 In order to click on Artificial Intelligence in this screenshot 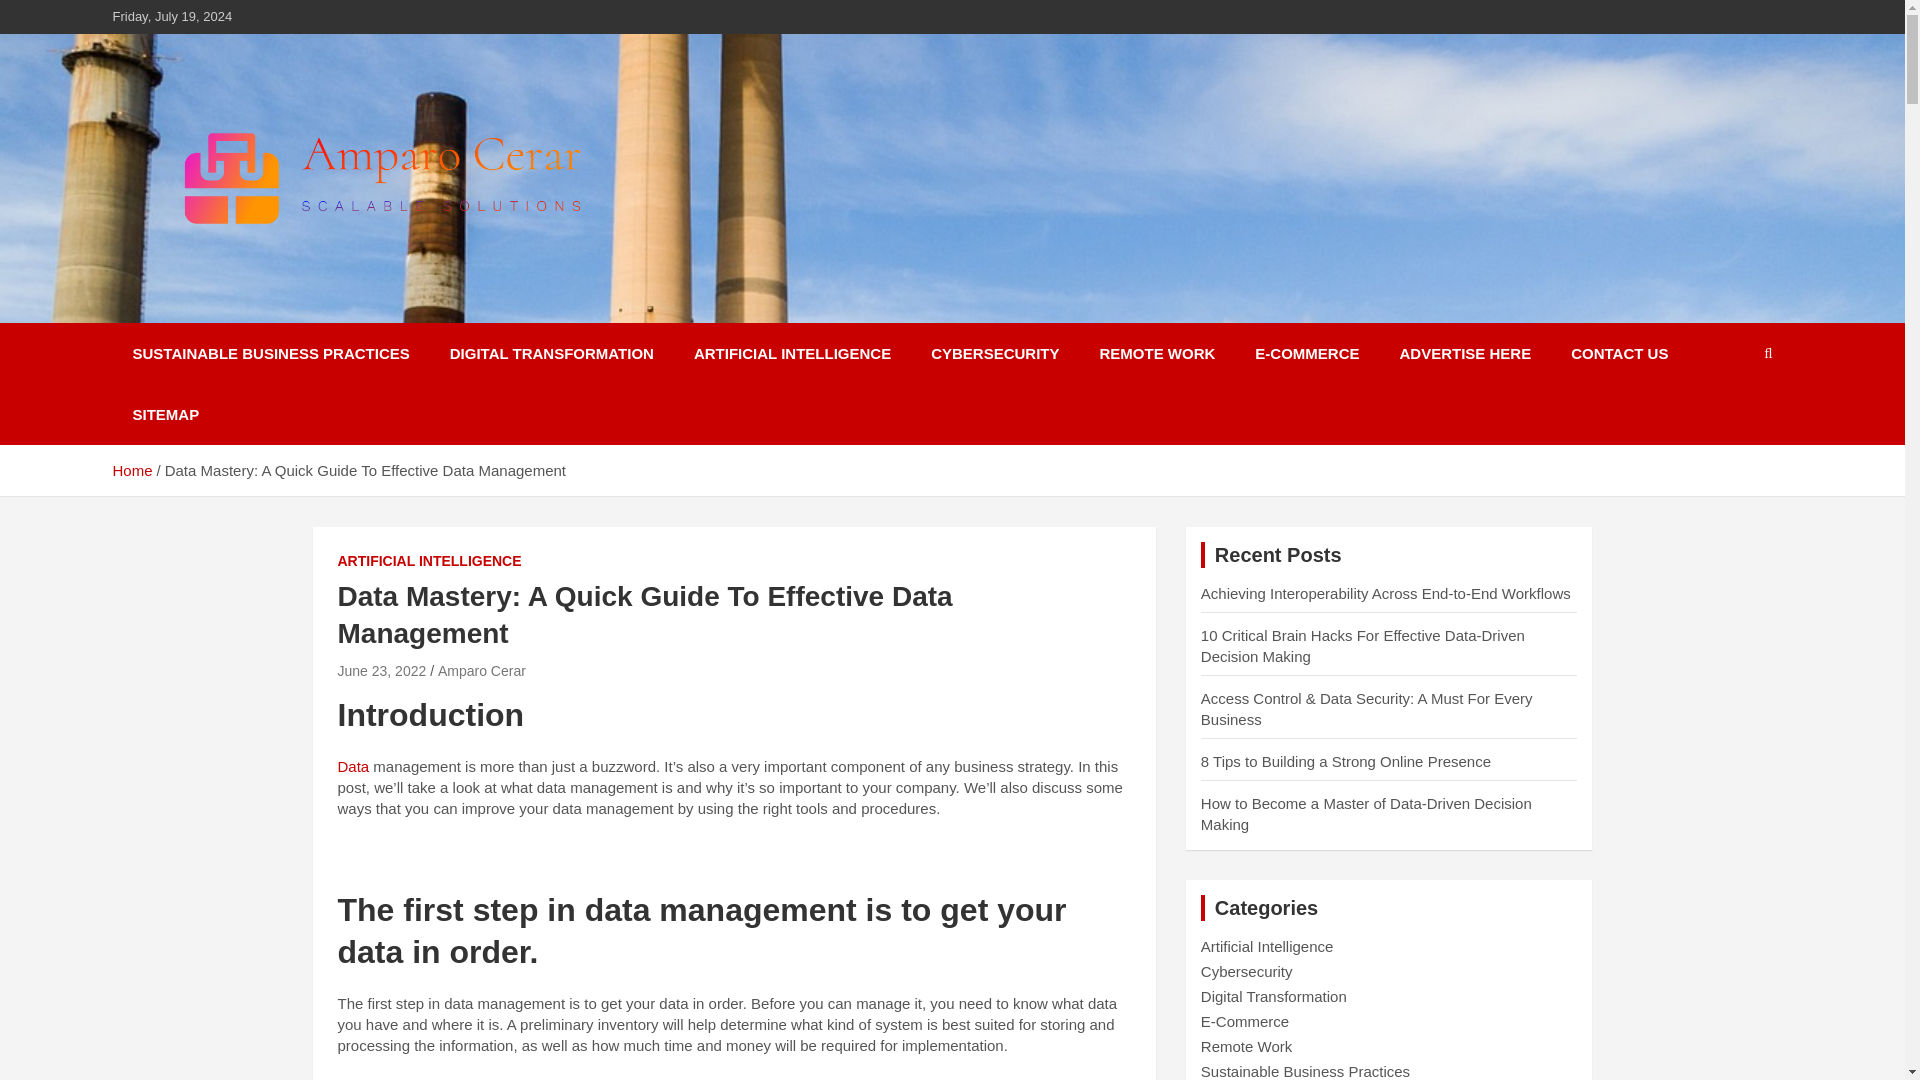, I will do `click(1268, 946)`.